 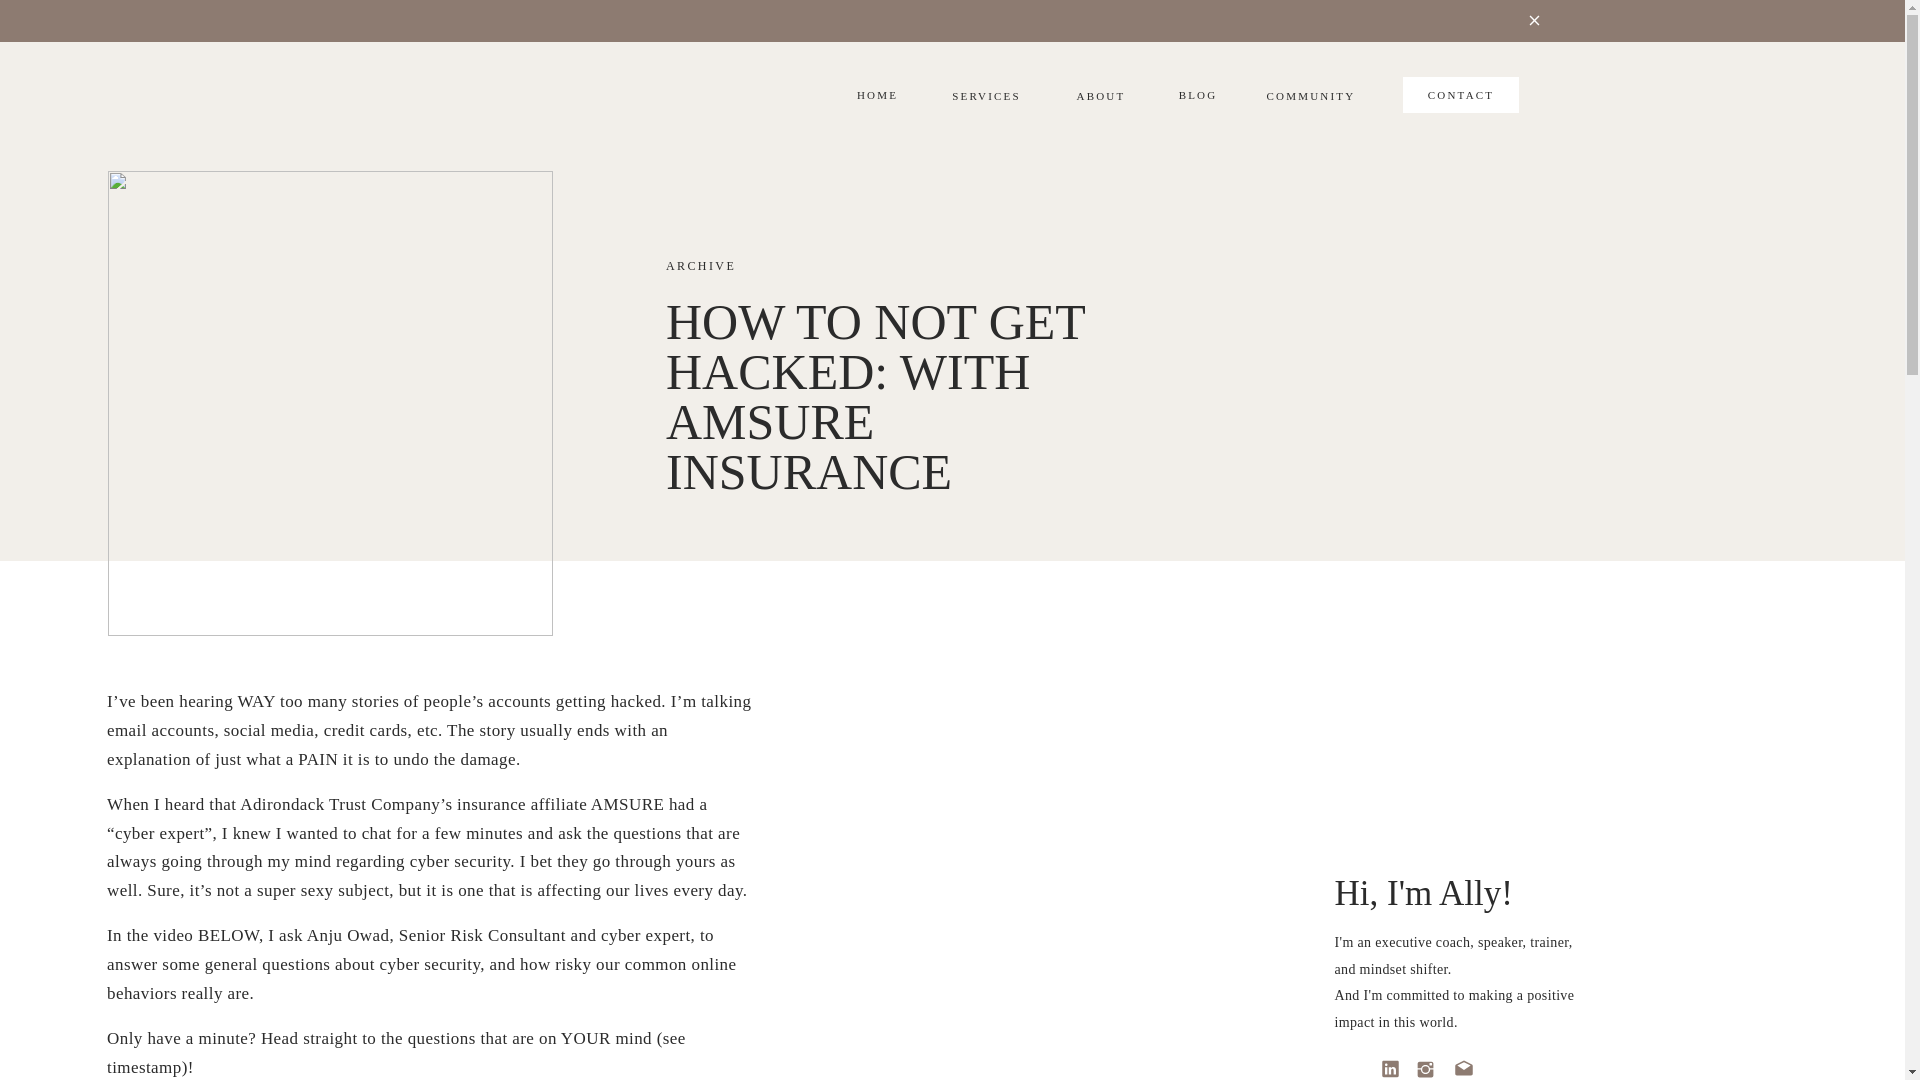 What do you see at coordinates (877, 96) in the screenshot?
I see `HOME` at bounding box center [877, 96].